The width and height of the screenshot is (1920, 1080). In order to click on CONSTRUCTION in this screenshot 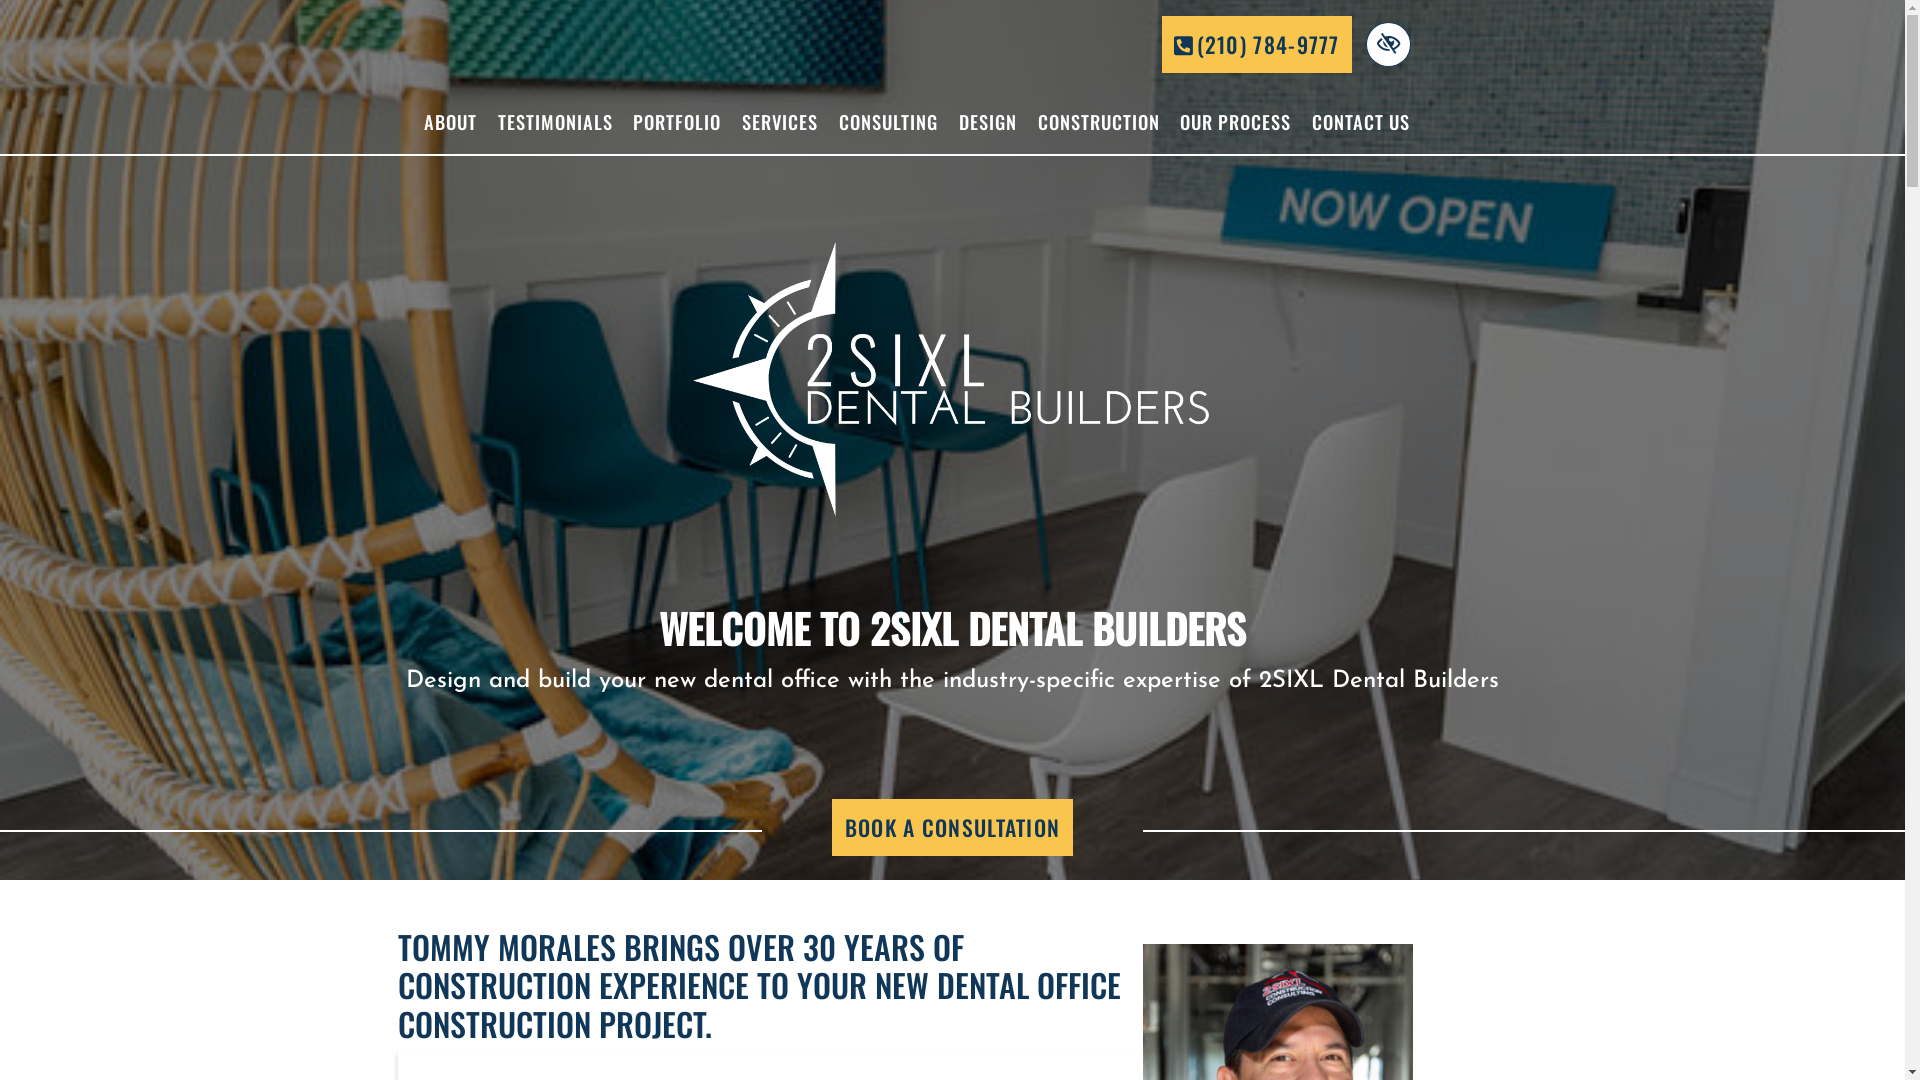, I will do `click(1098, 122)`.